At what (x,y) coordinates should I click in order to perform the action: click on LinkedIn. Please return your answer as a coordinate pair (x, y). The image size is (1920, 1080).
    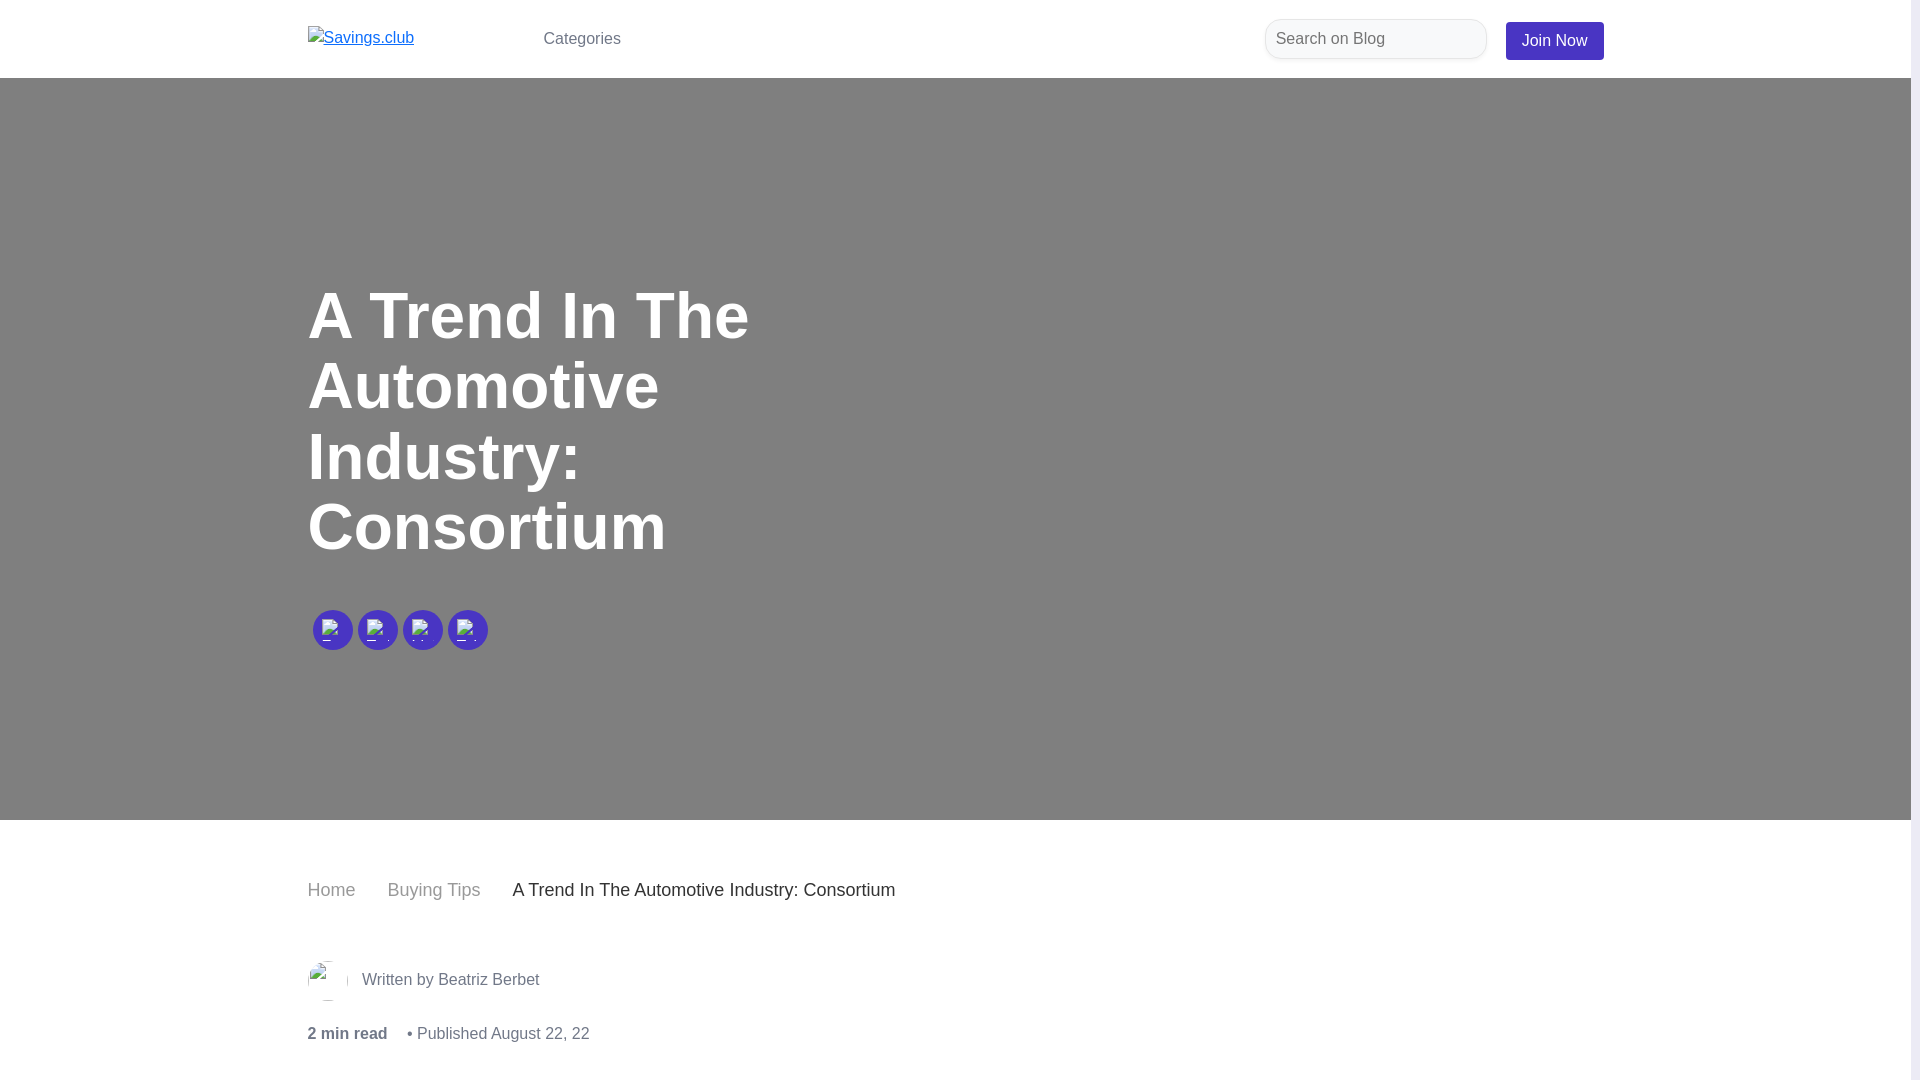
    Looking at the image, I should click on (422, 630).